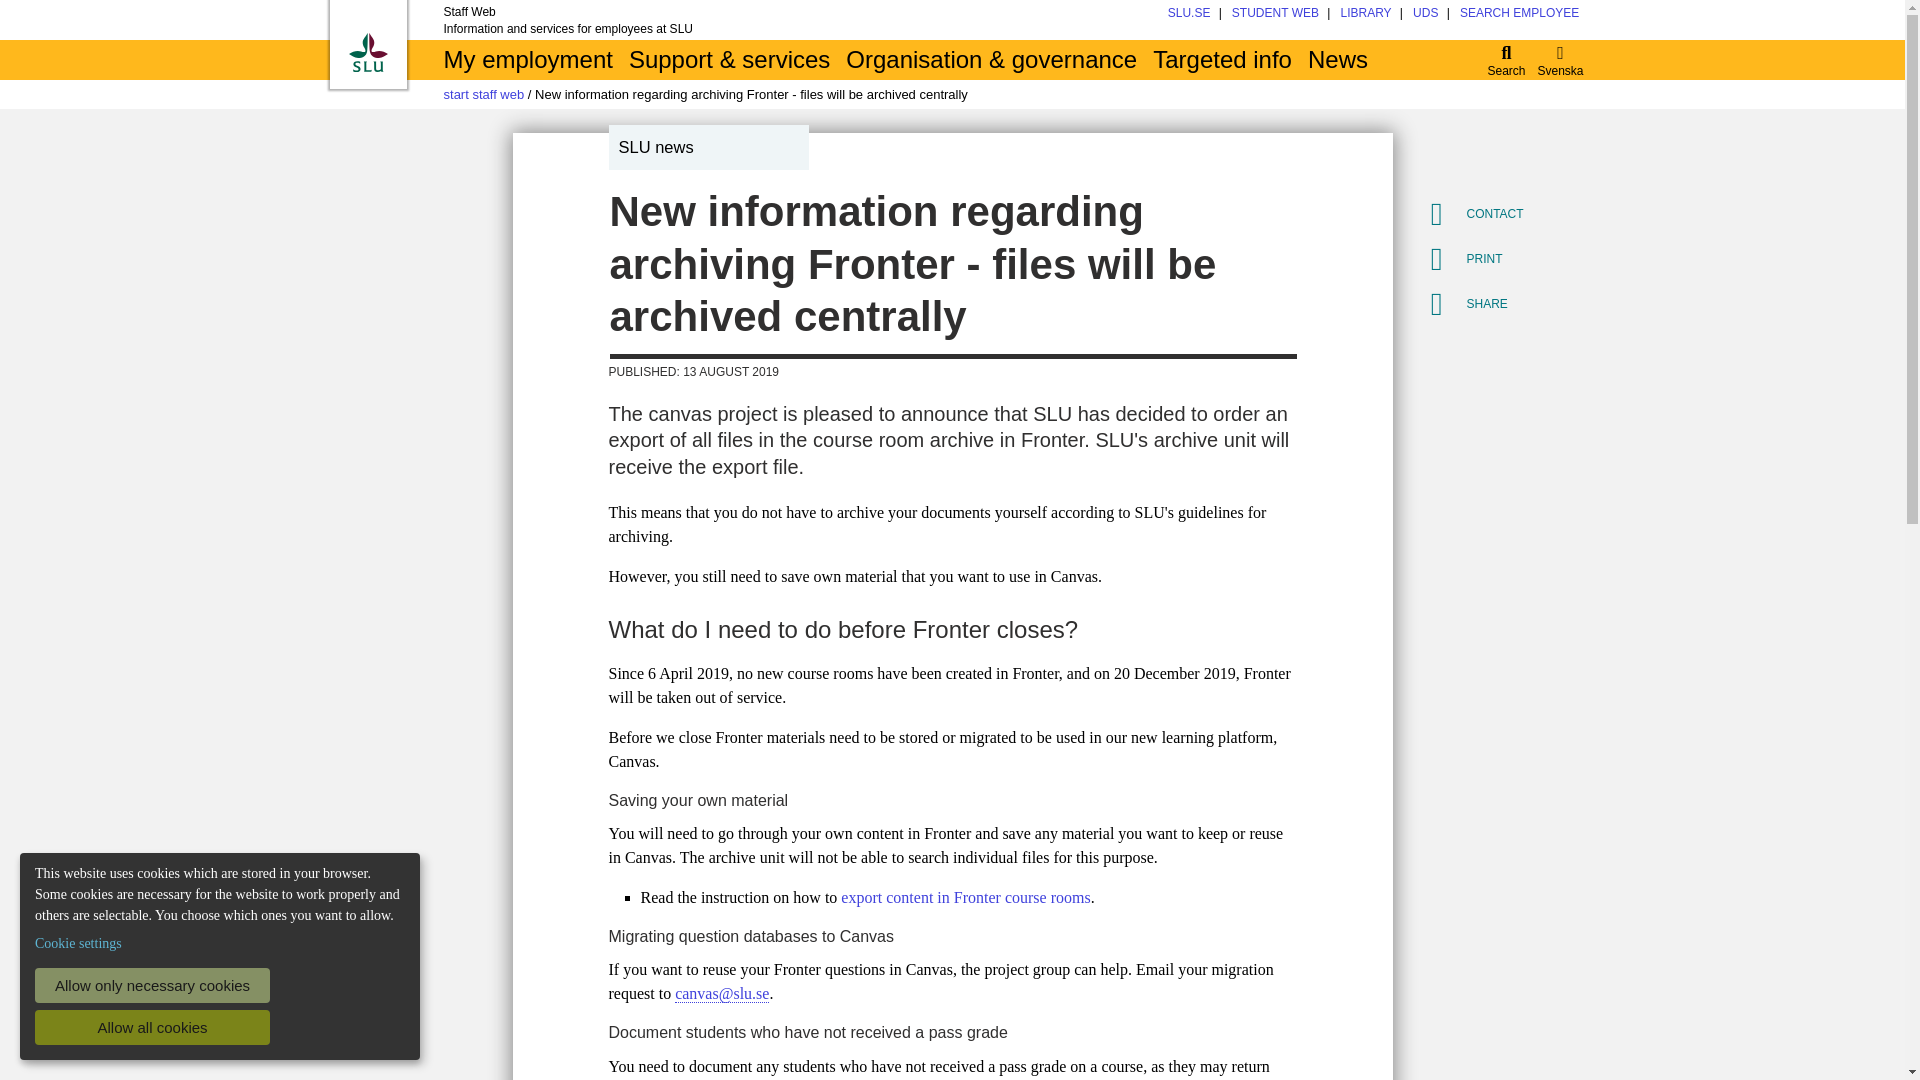 The height and width of the screenshot is (1080, 1920). I want to click on Cookie settings, so click(78, 943).